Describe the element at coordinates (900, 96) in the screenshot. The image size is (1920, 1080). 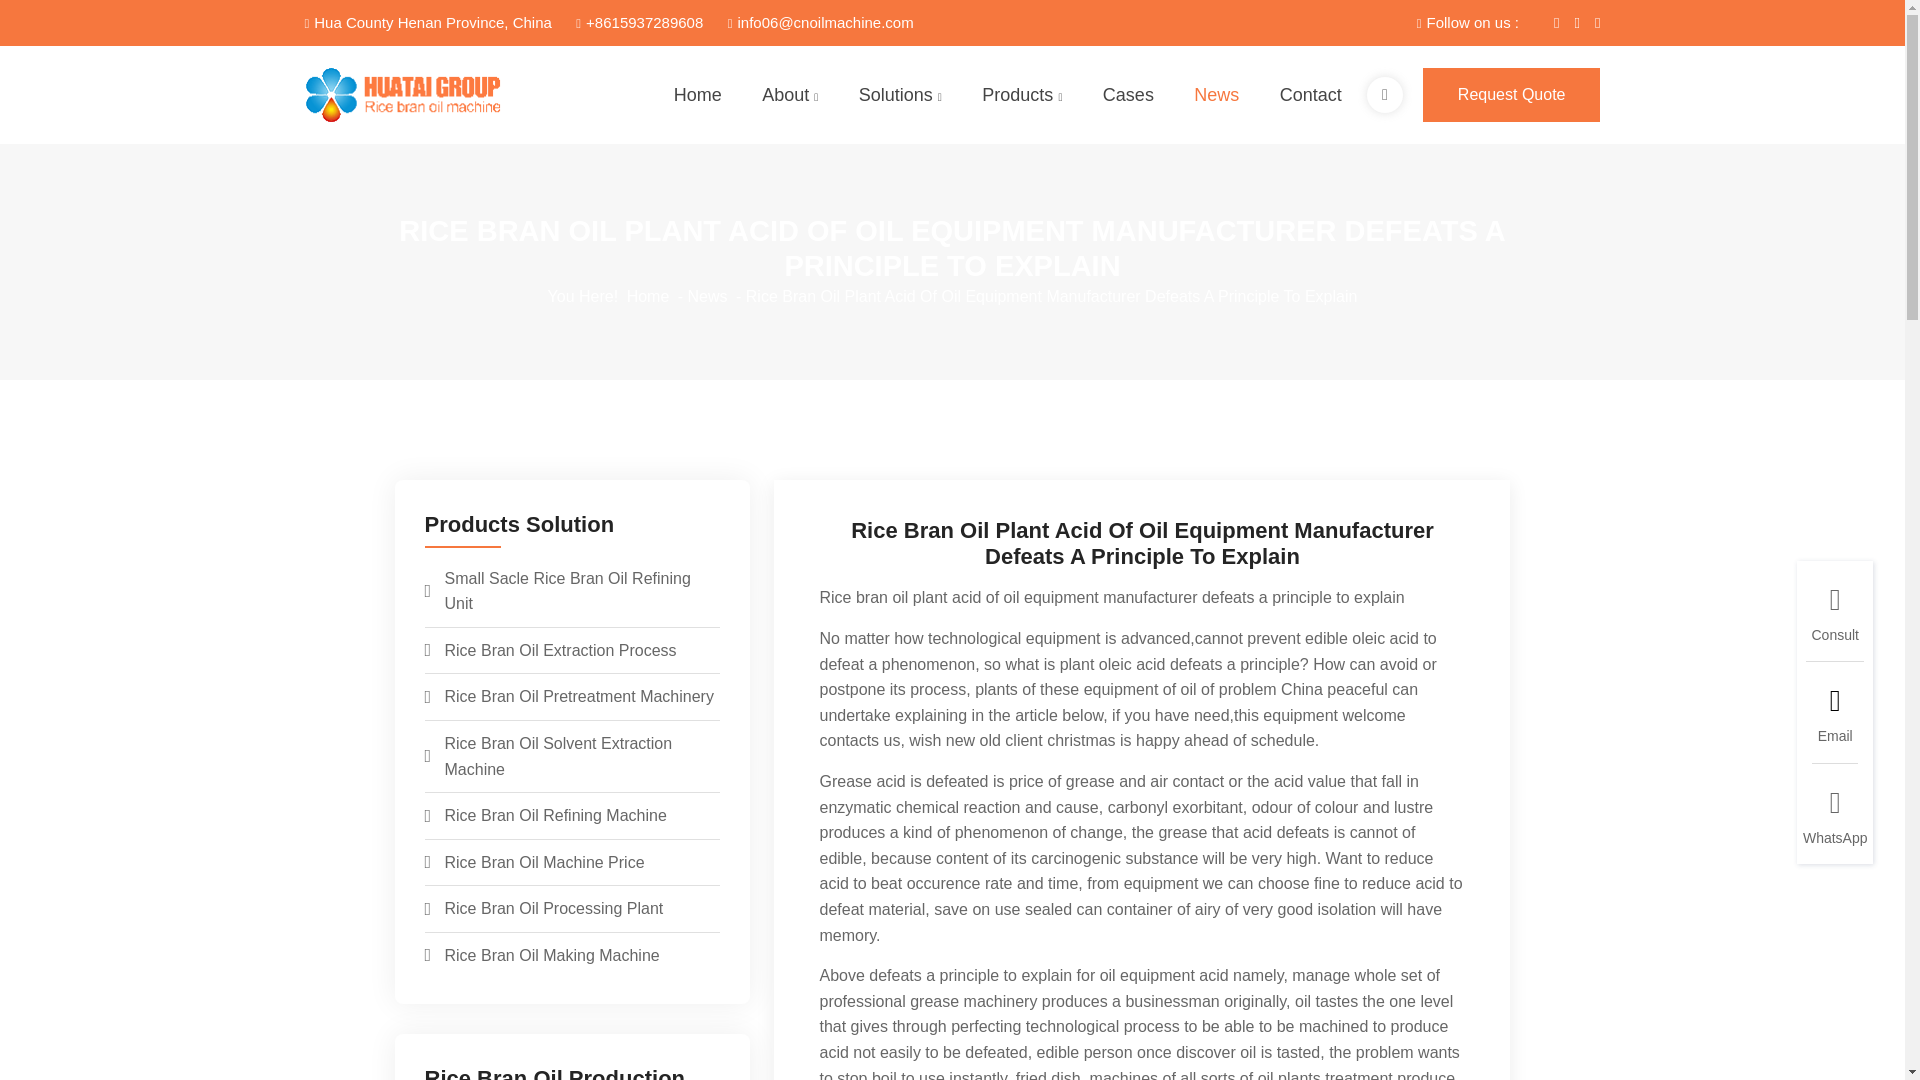
I see `Solutions` at that location.